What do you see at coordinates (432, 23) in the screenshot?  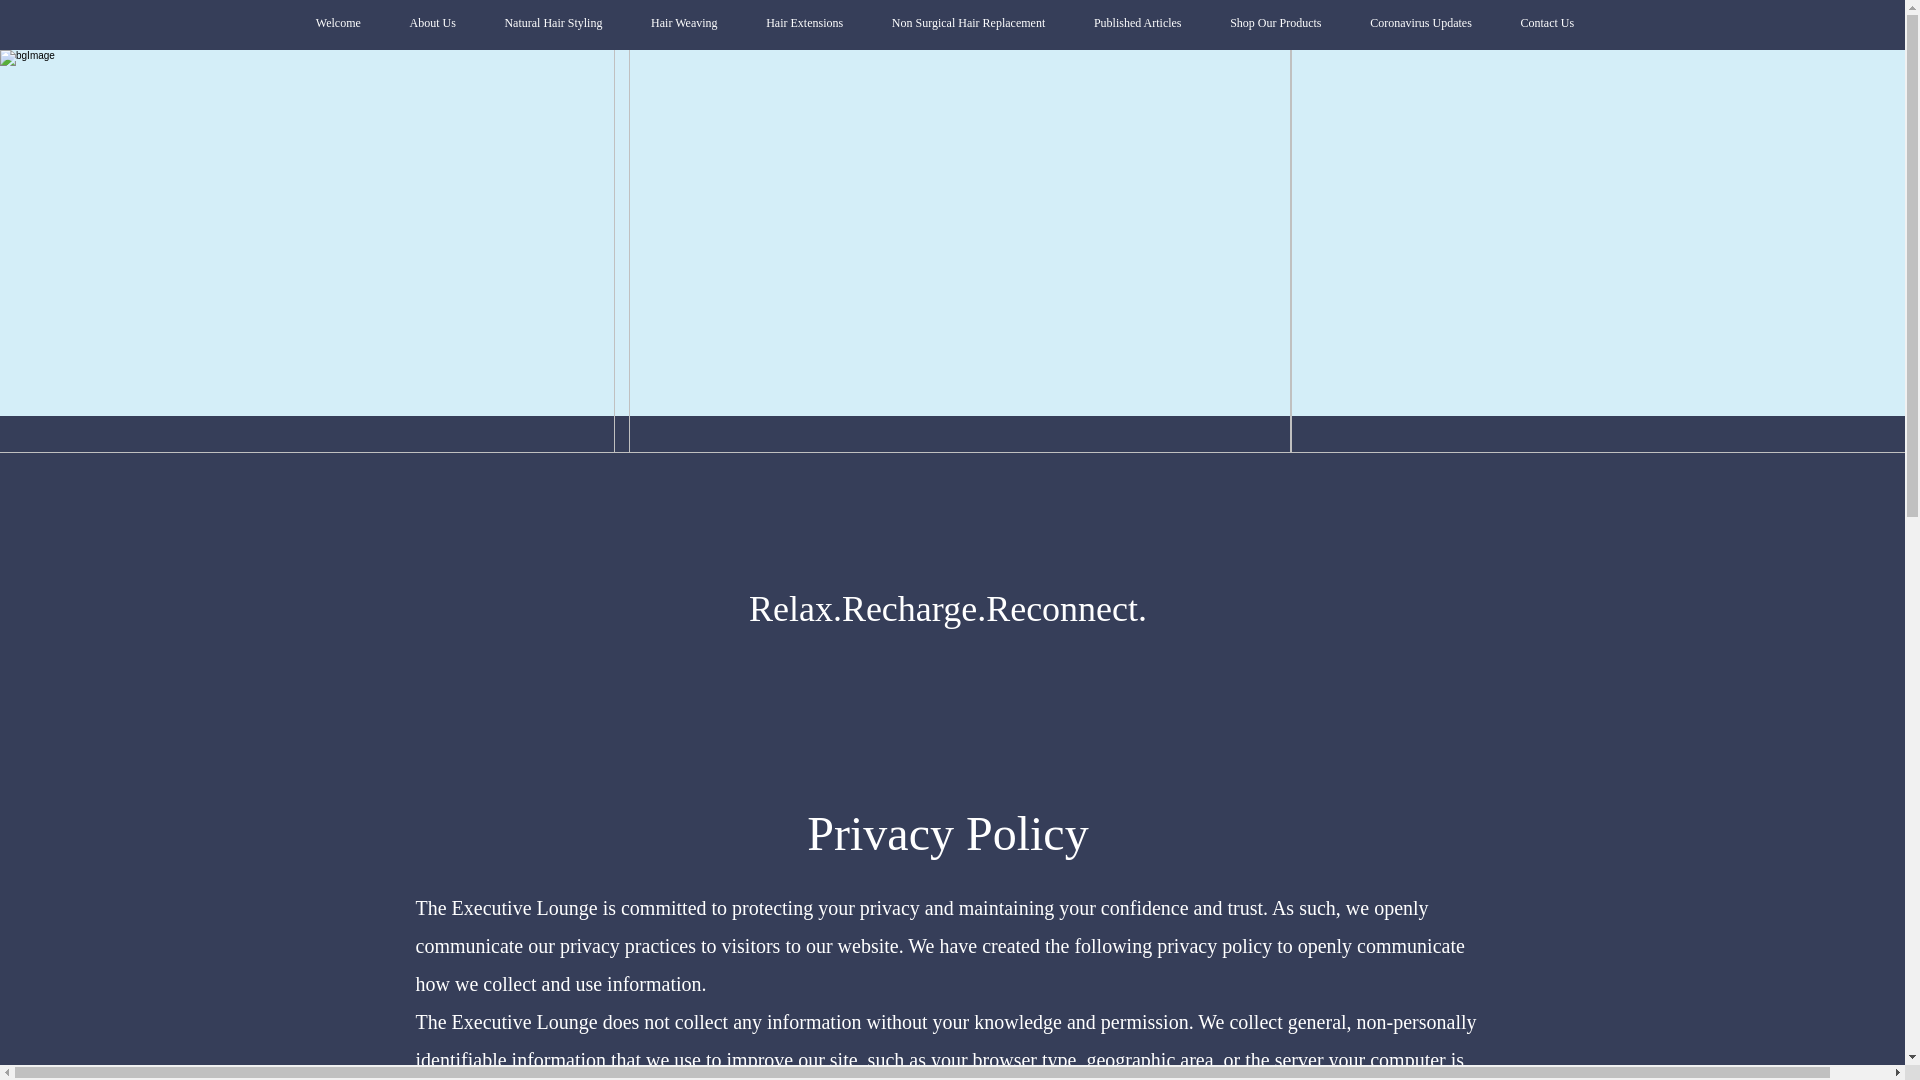 I see `About Us` at bounding box center [432, 23].